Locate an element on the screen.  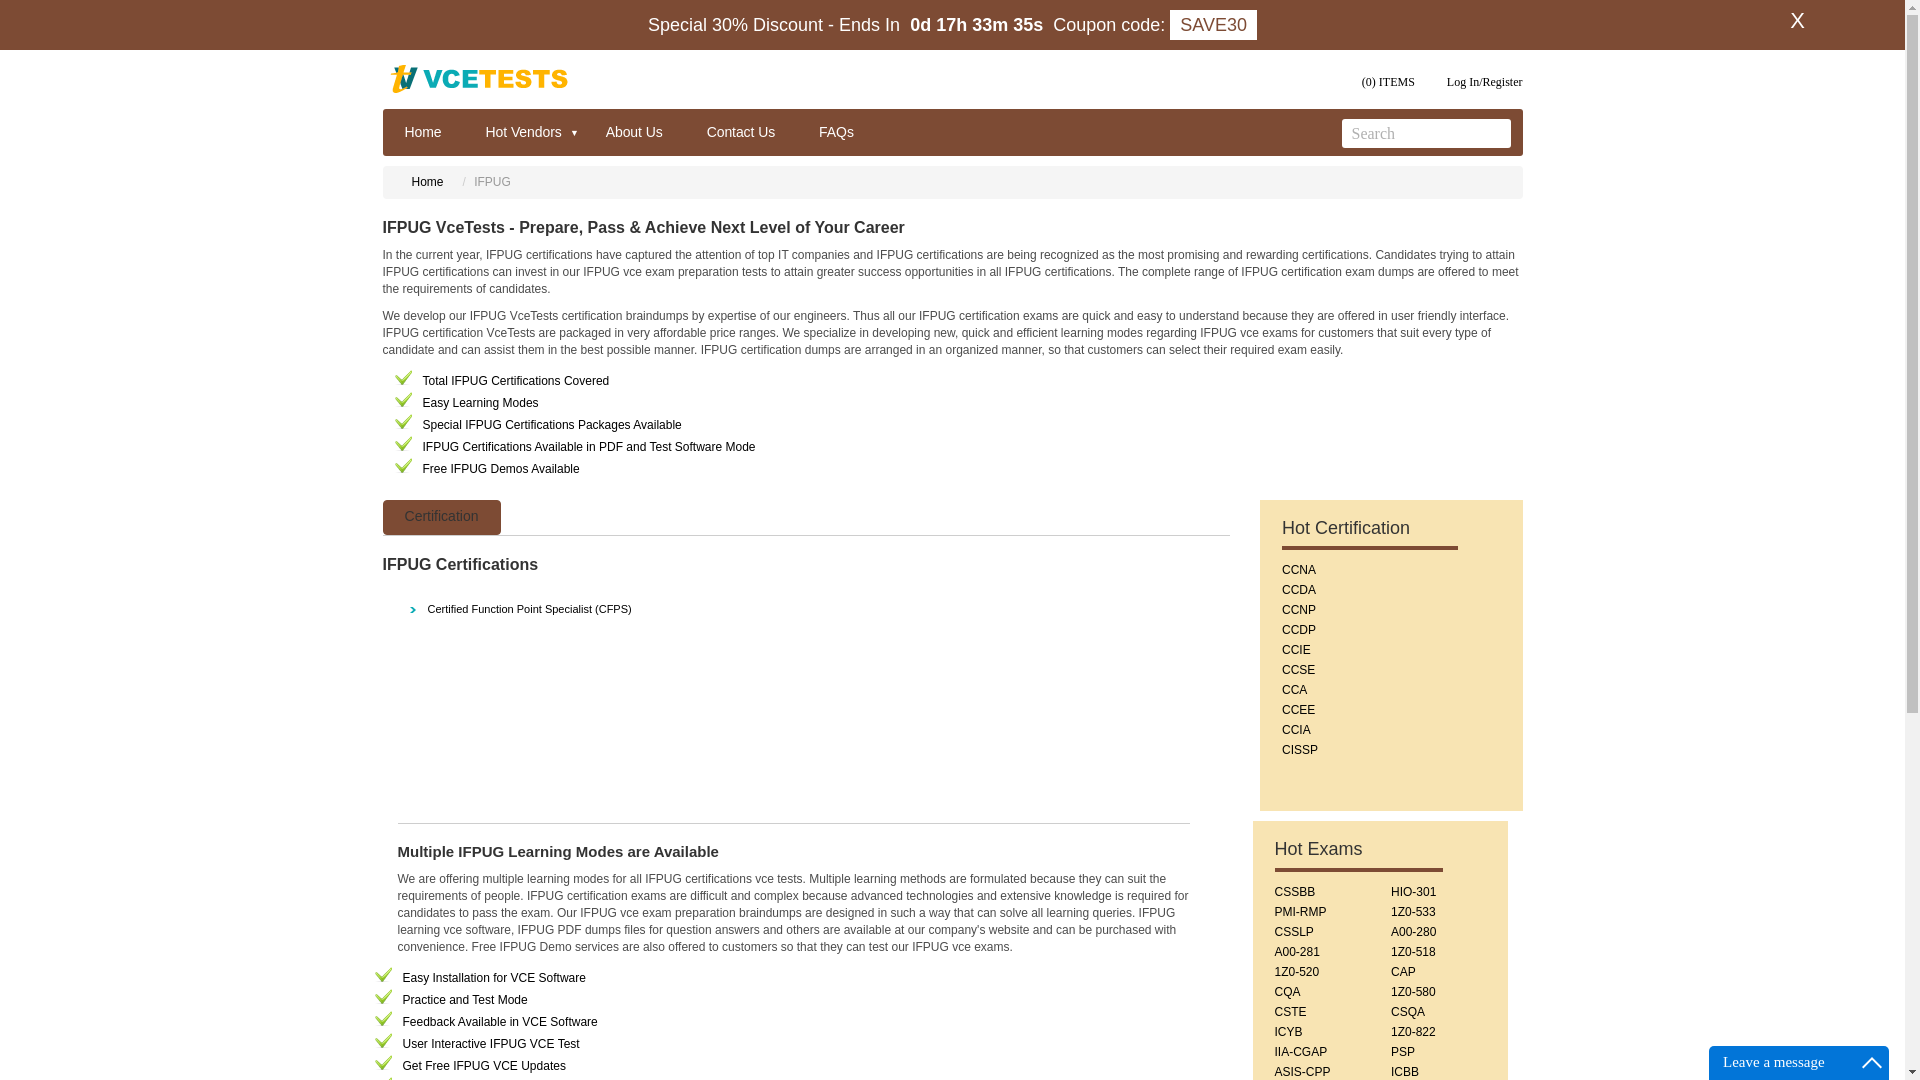
PMI-RMP is located at coordinates (1300, 912).